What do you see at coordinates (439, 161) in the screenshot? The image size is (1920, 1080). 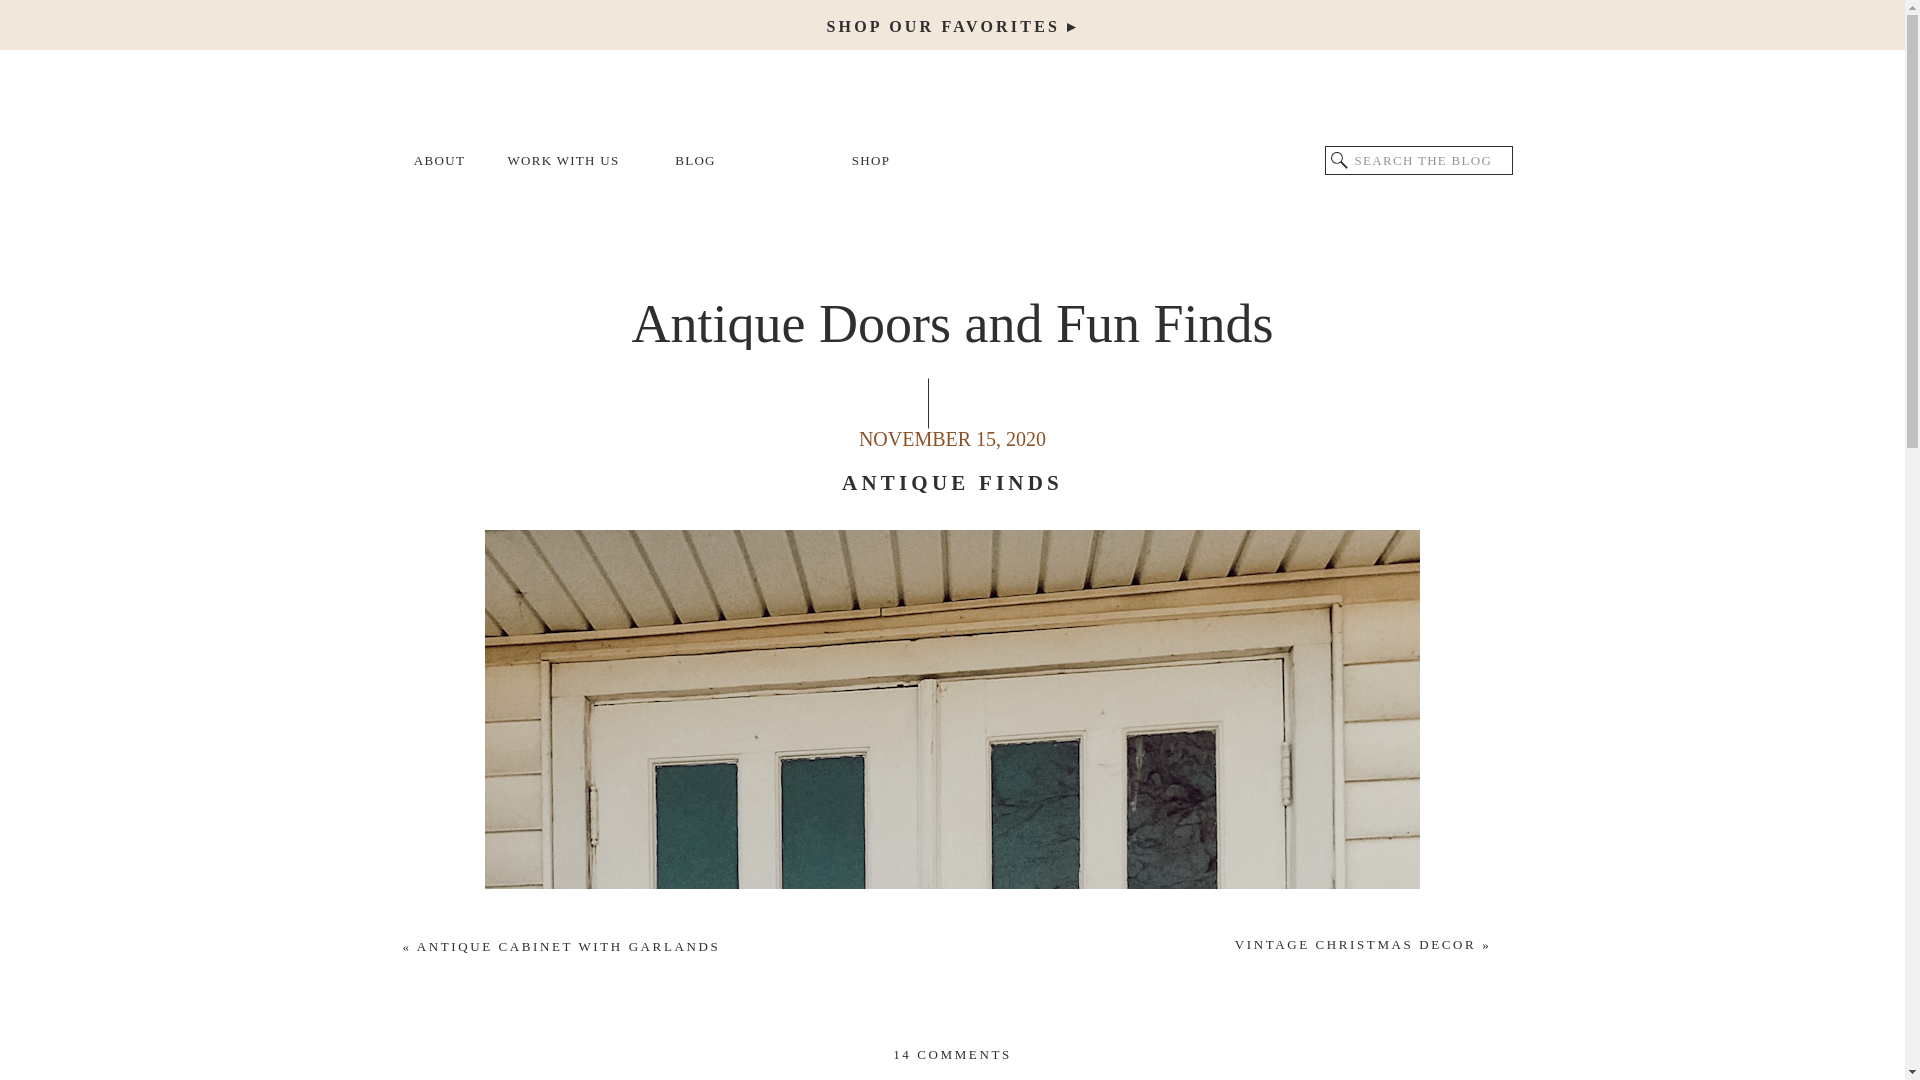 I see `ABOUT` at bounding box center [439, 161].